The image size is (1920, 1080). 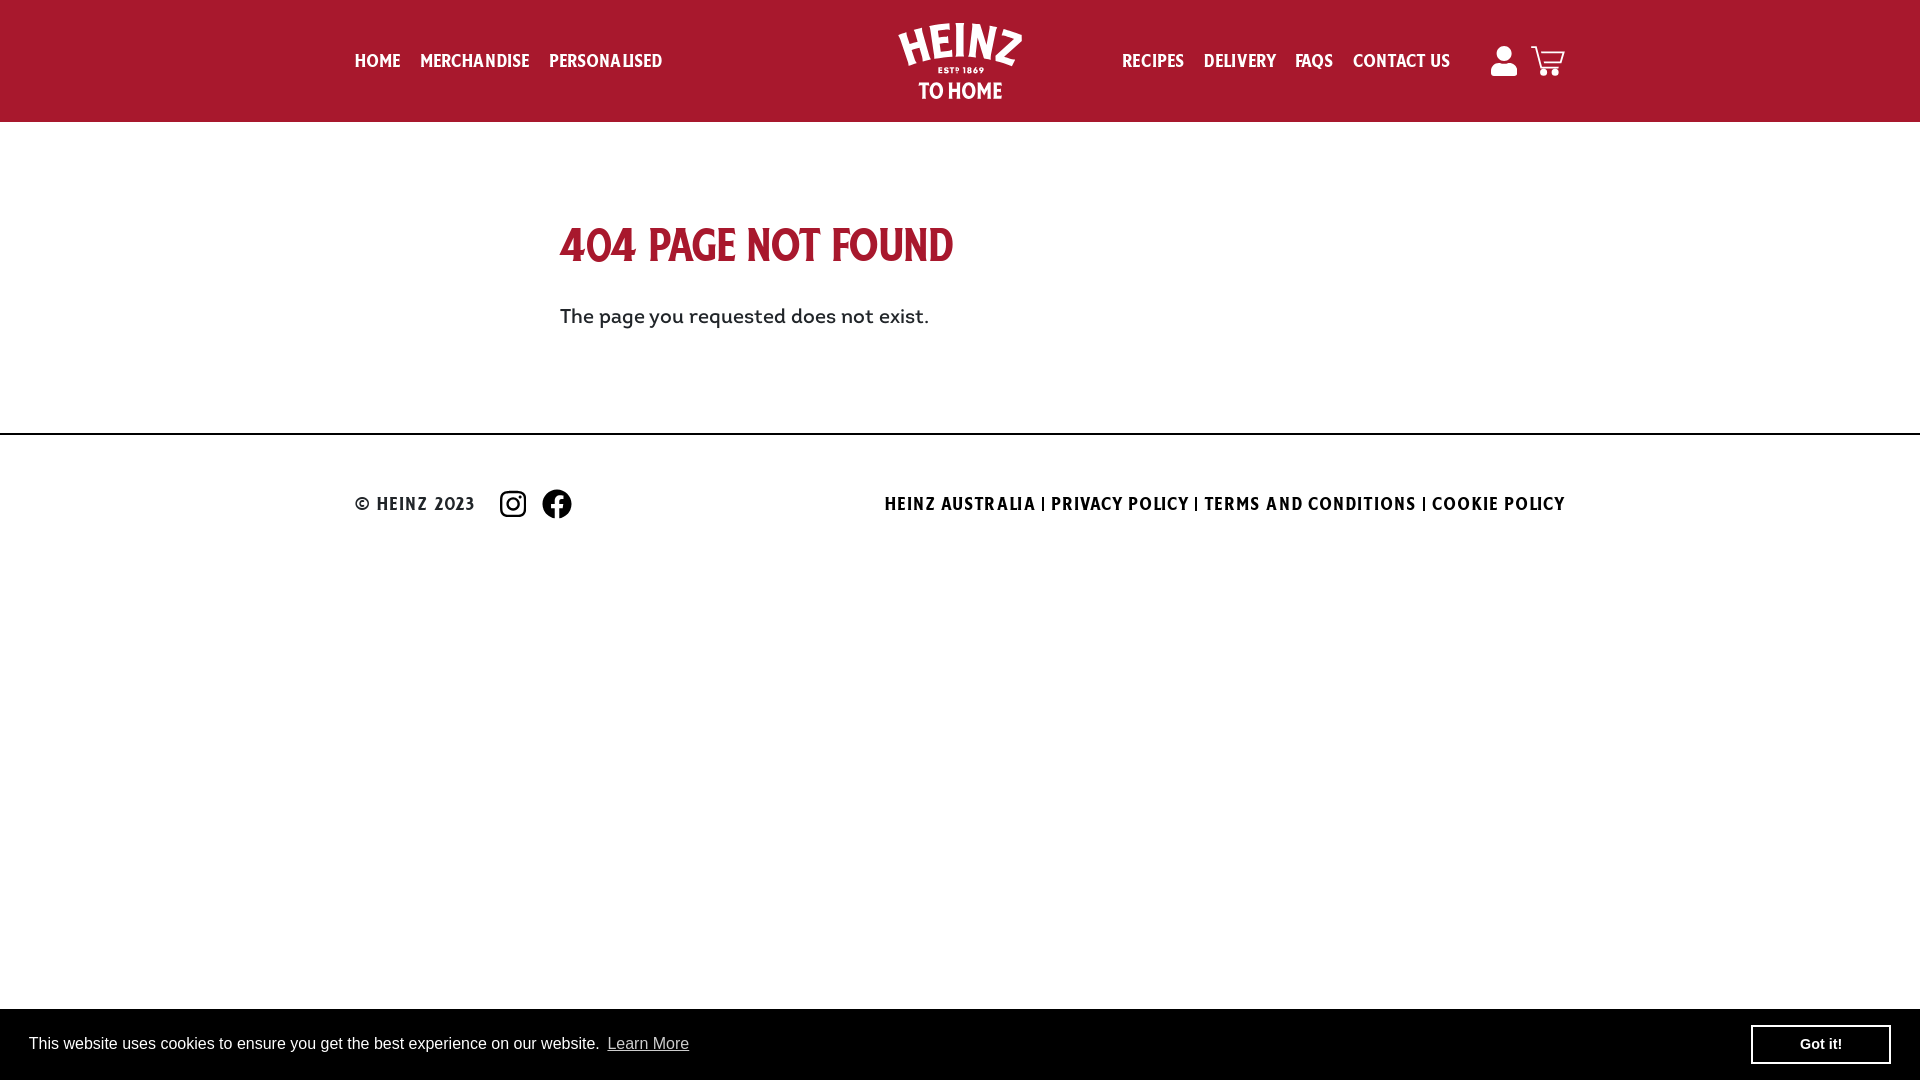 What do you see at coordinates (960, 504) in the screenshot?
I see `Heinz Australia` at bounding box center [960, 504].